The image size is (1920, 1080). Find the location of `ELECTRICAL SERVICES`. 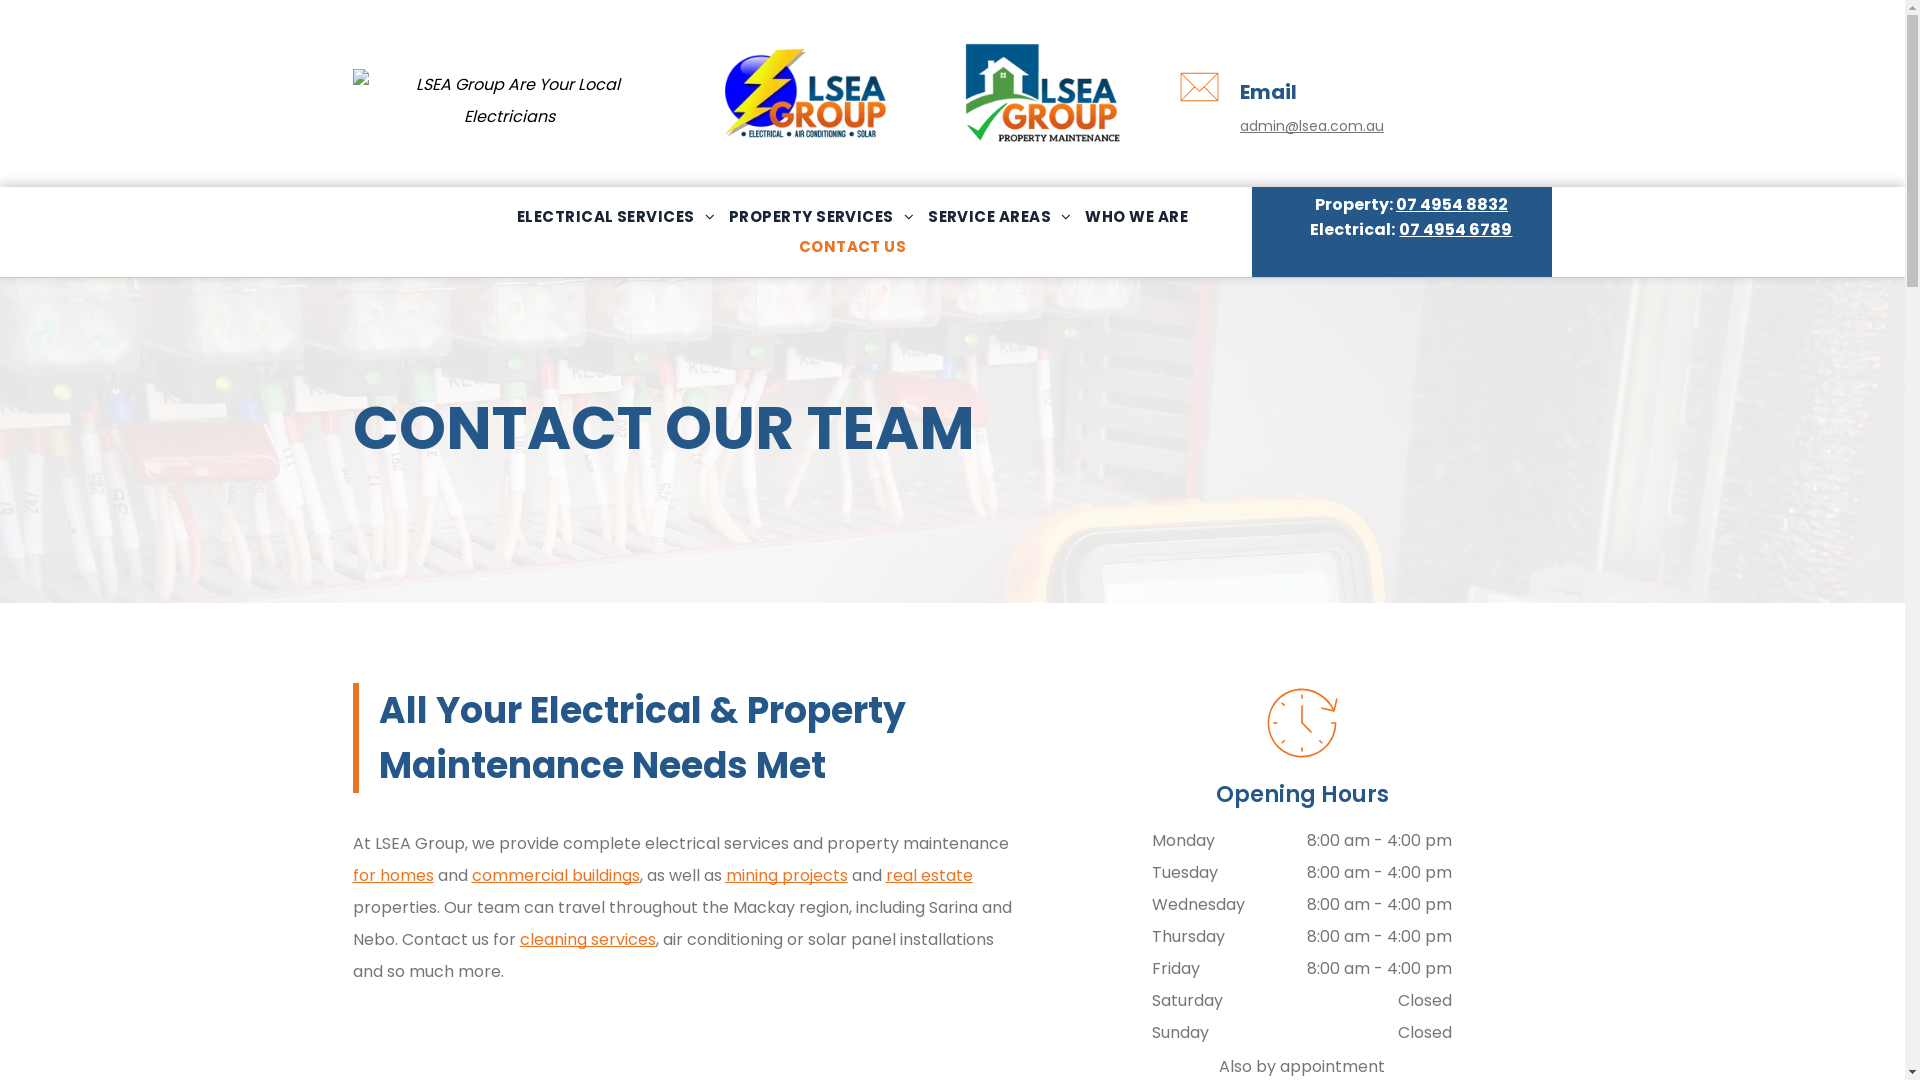

ELECTRICAL SERVICES is located at coordinates (616, 217).